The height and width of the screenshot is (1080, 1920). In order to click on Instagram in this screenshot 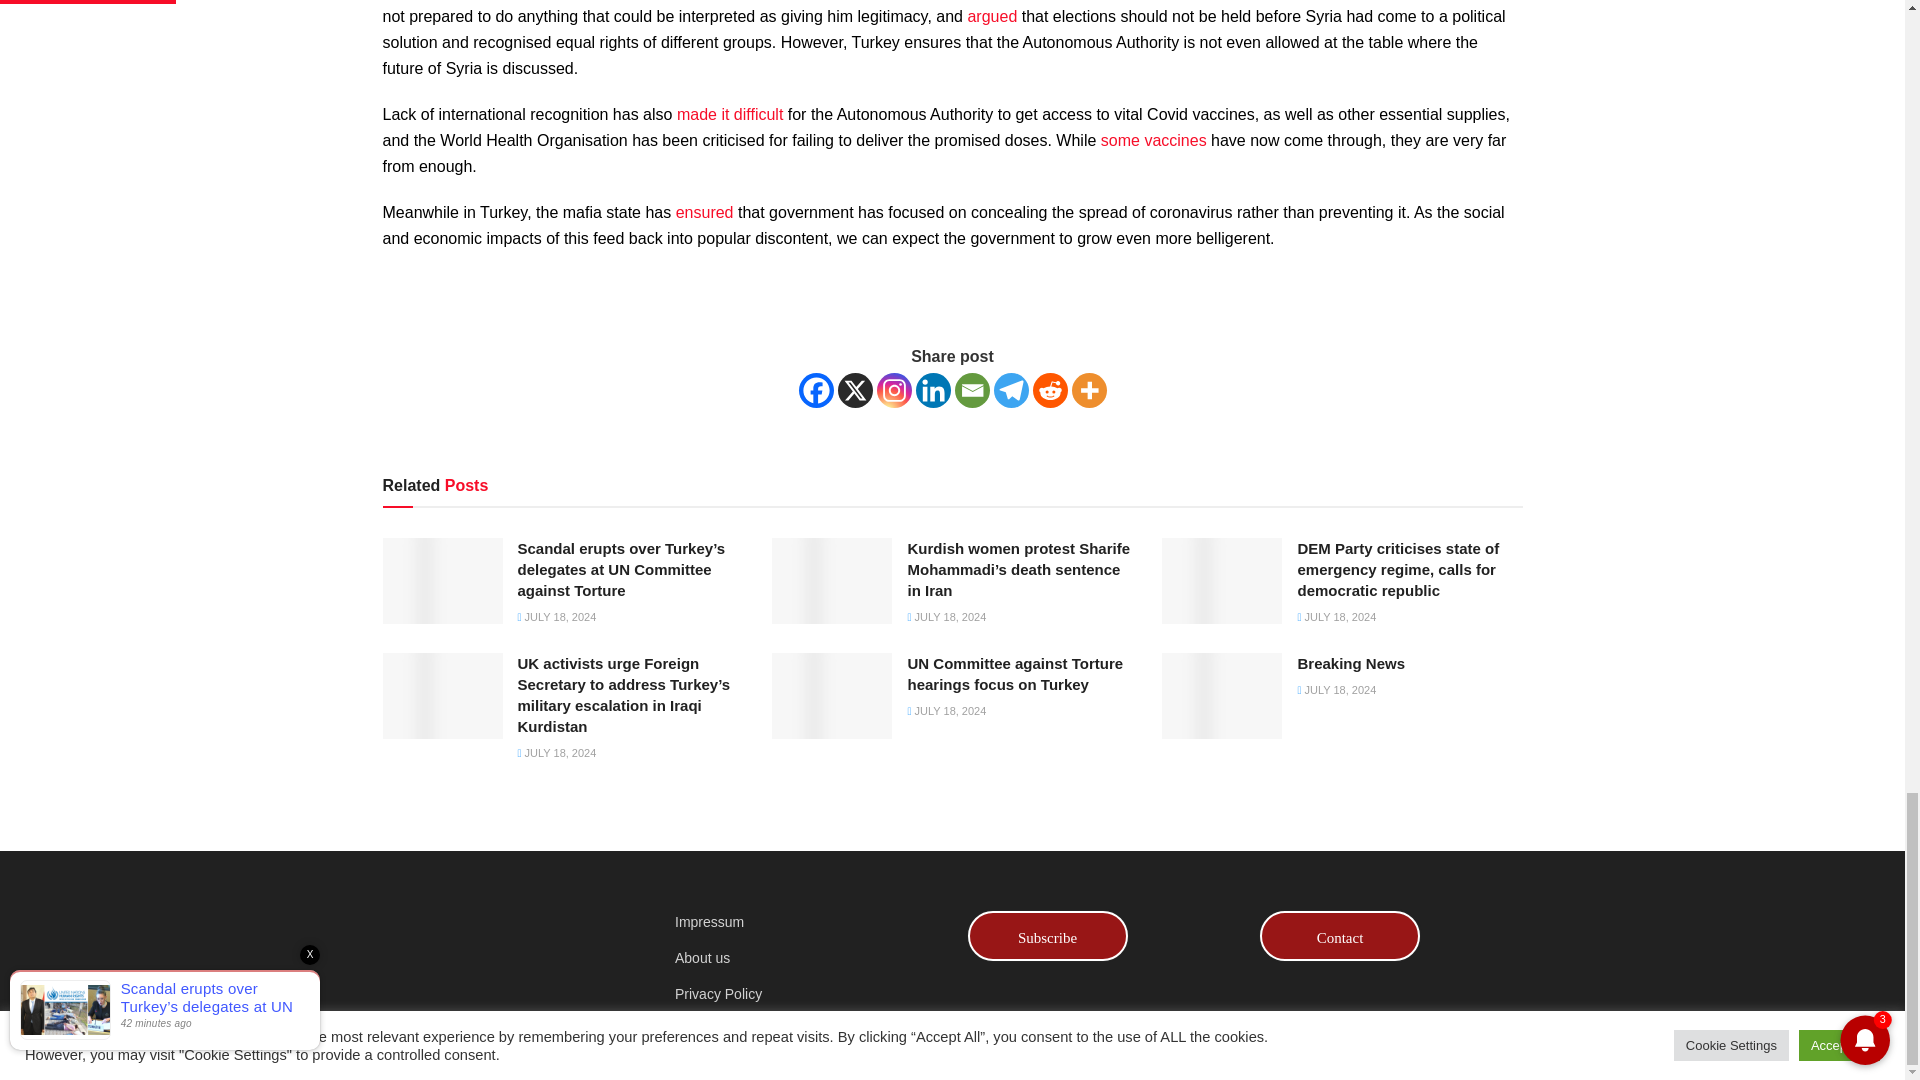, I will do `click(892, 390)`.